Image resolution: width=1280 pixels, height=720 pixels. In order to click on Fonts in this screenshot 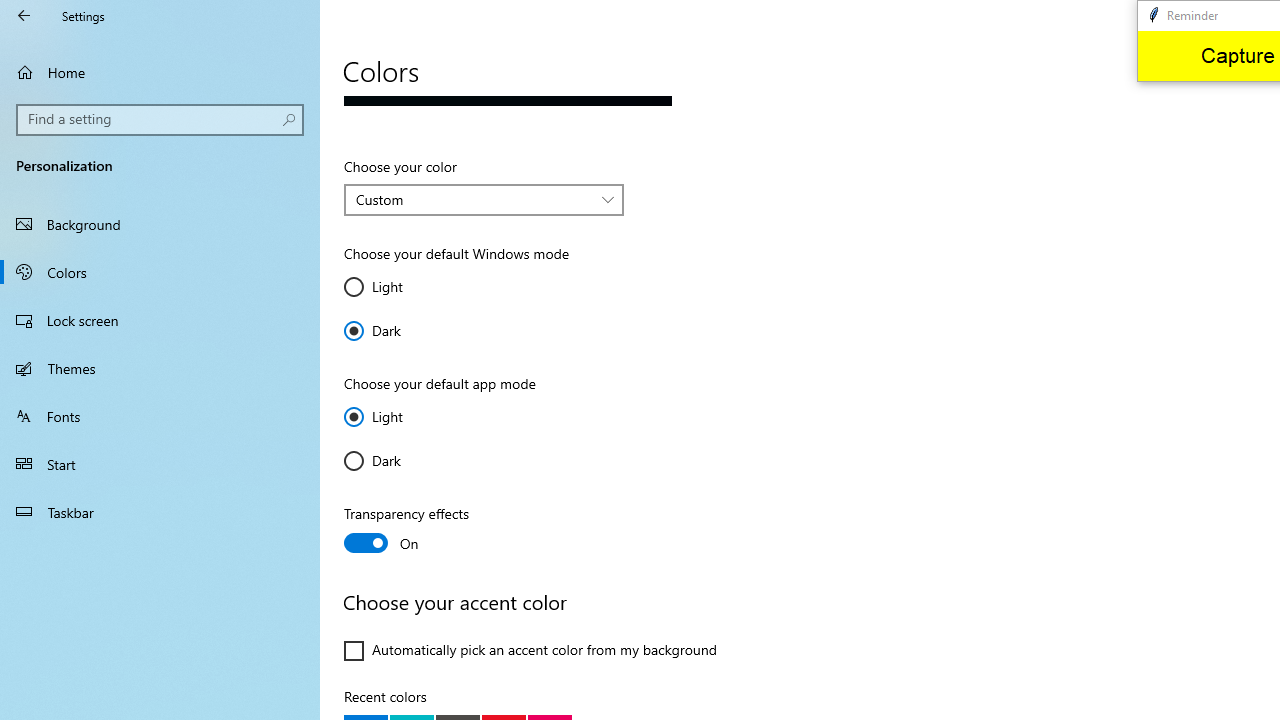, I will do `click(160, 415)`.